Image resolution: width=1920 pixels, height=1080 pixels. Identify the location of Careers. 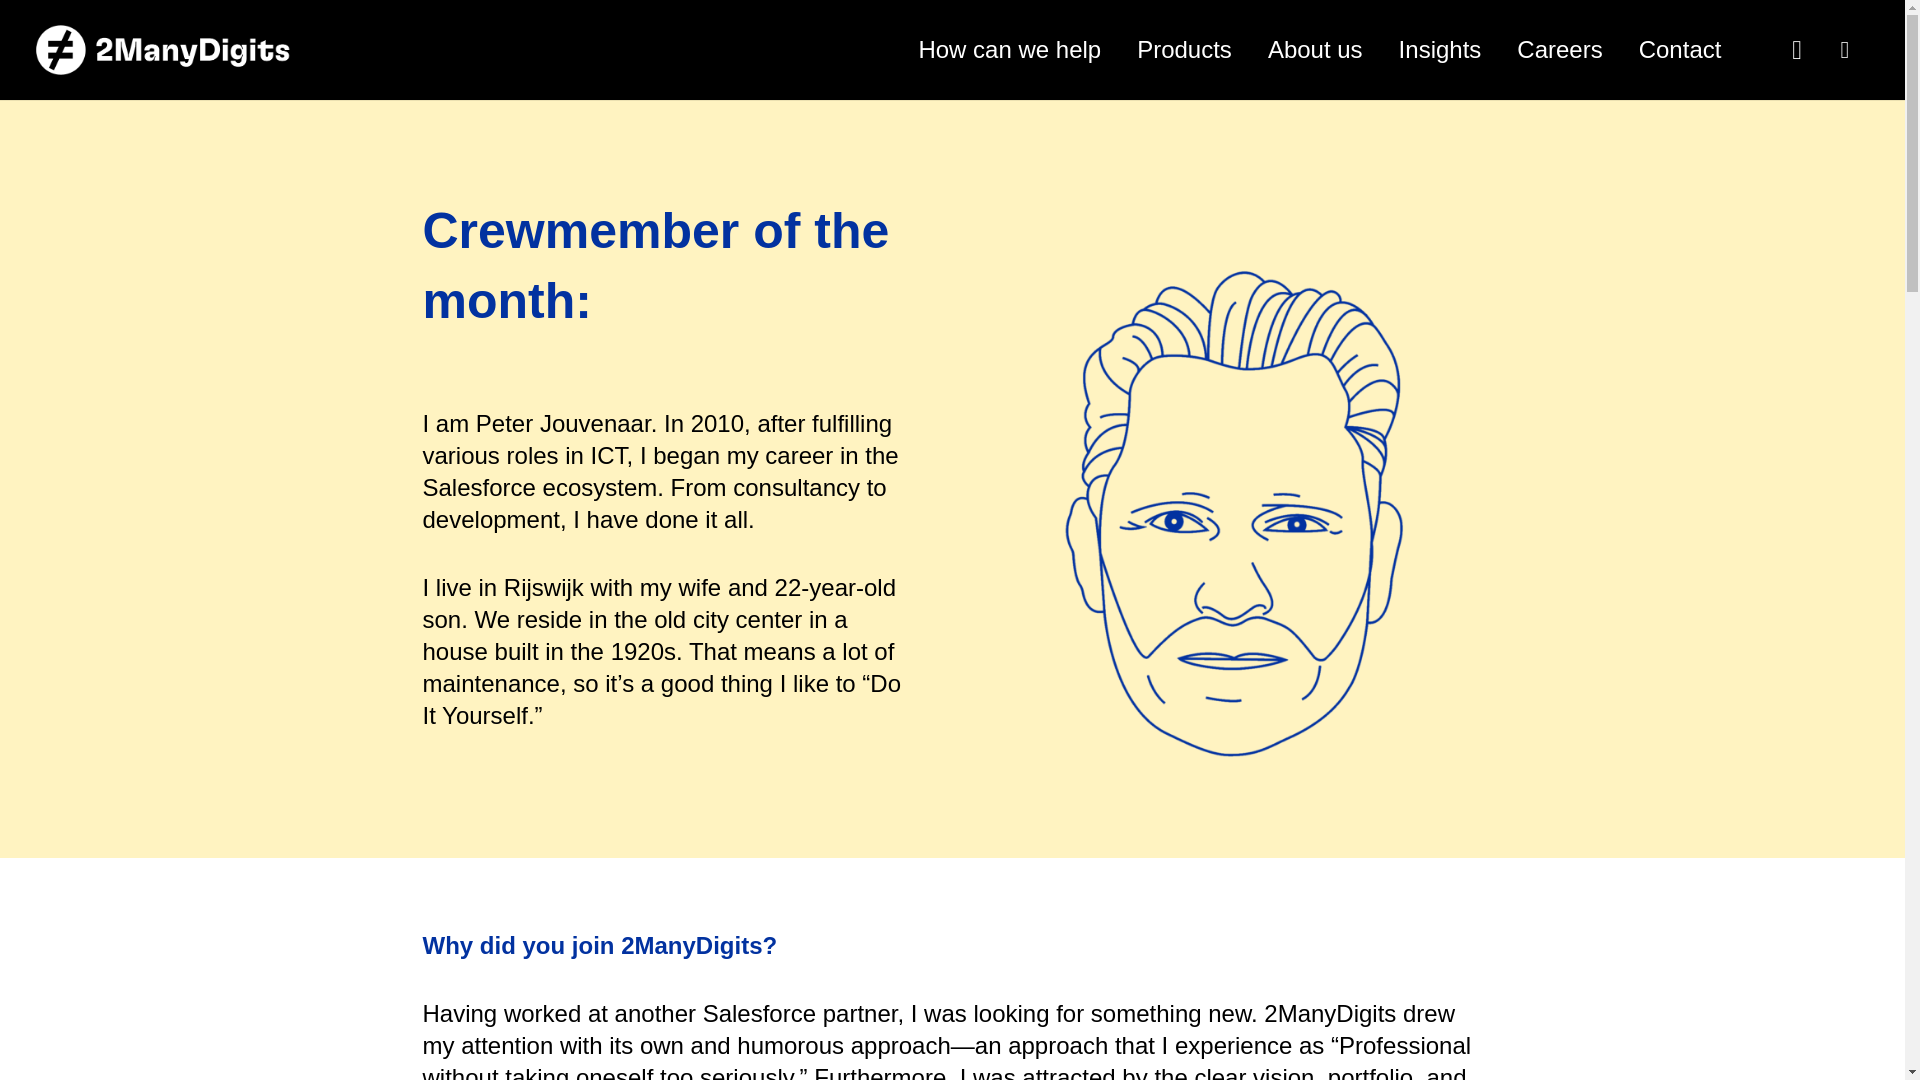
(1560, 49).